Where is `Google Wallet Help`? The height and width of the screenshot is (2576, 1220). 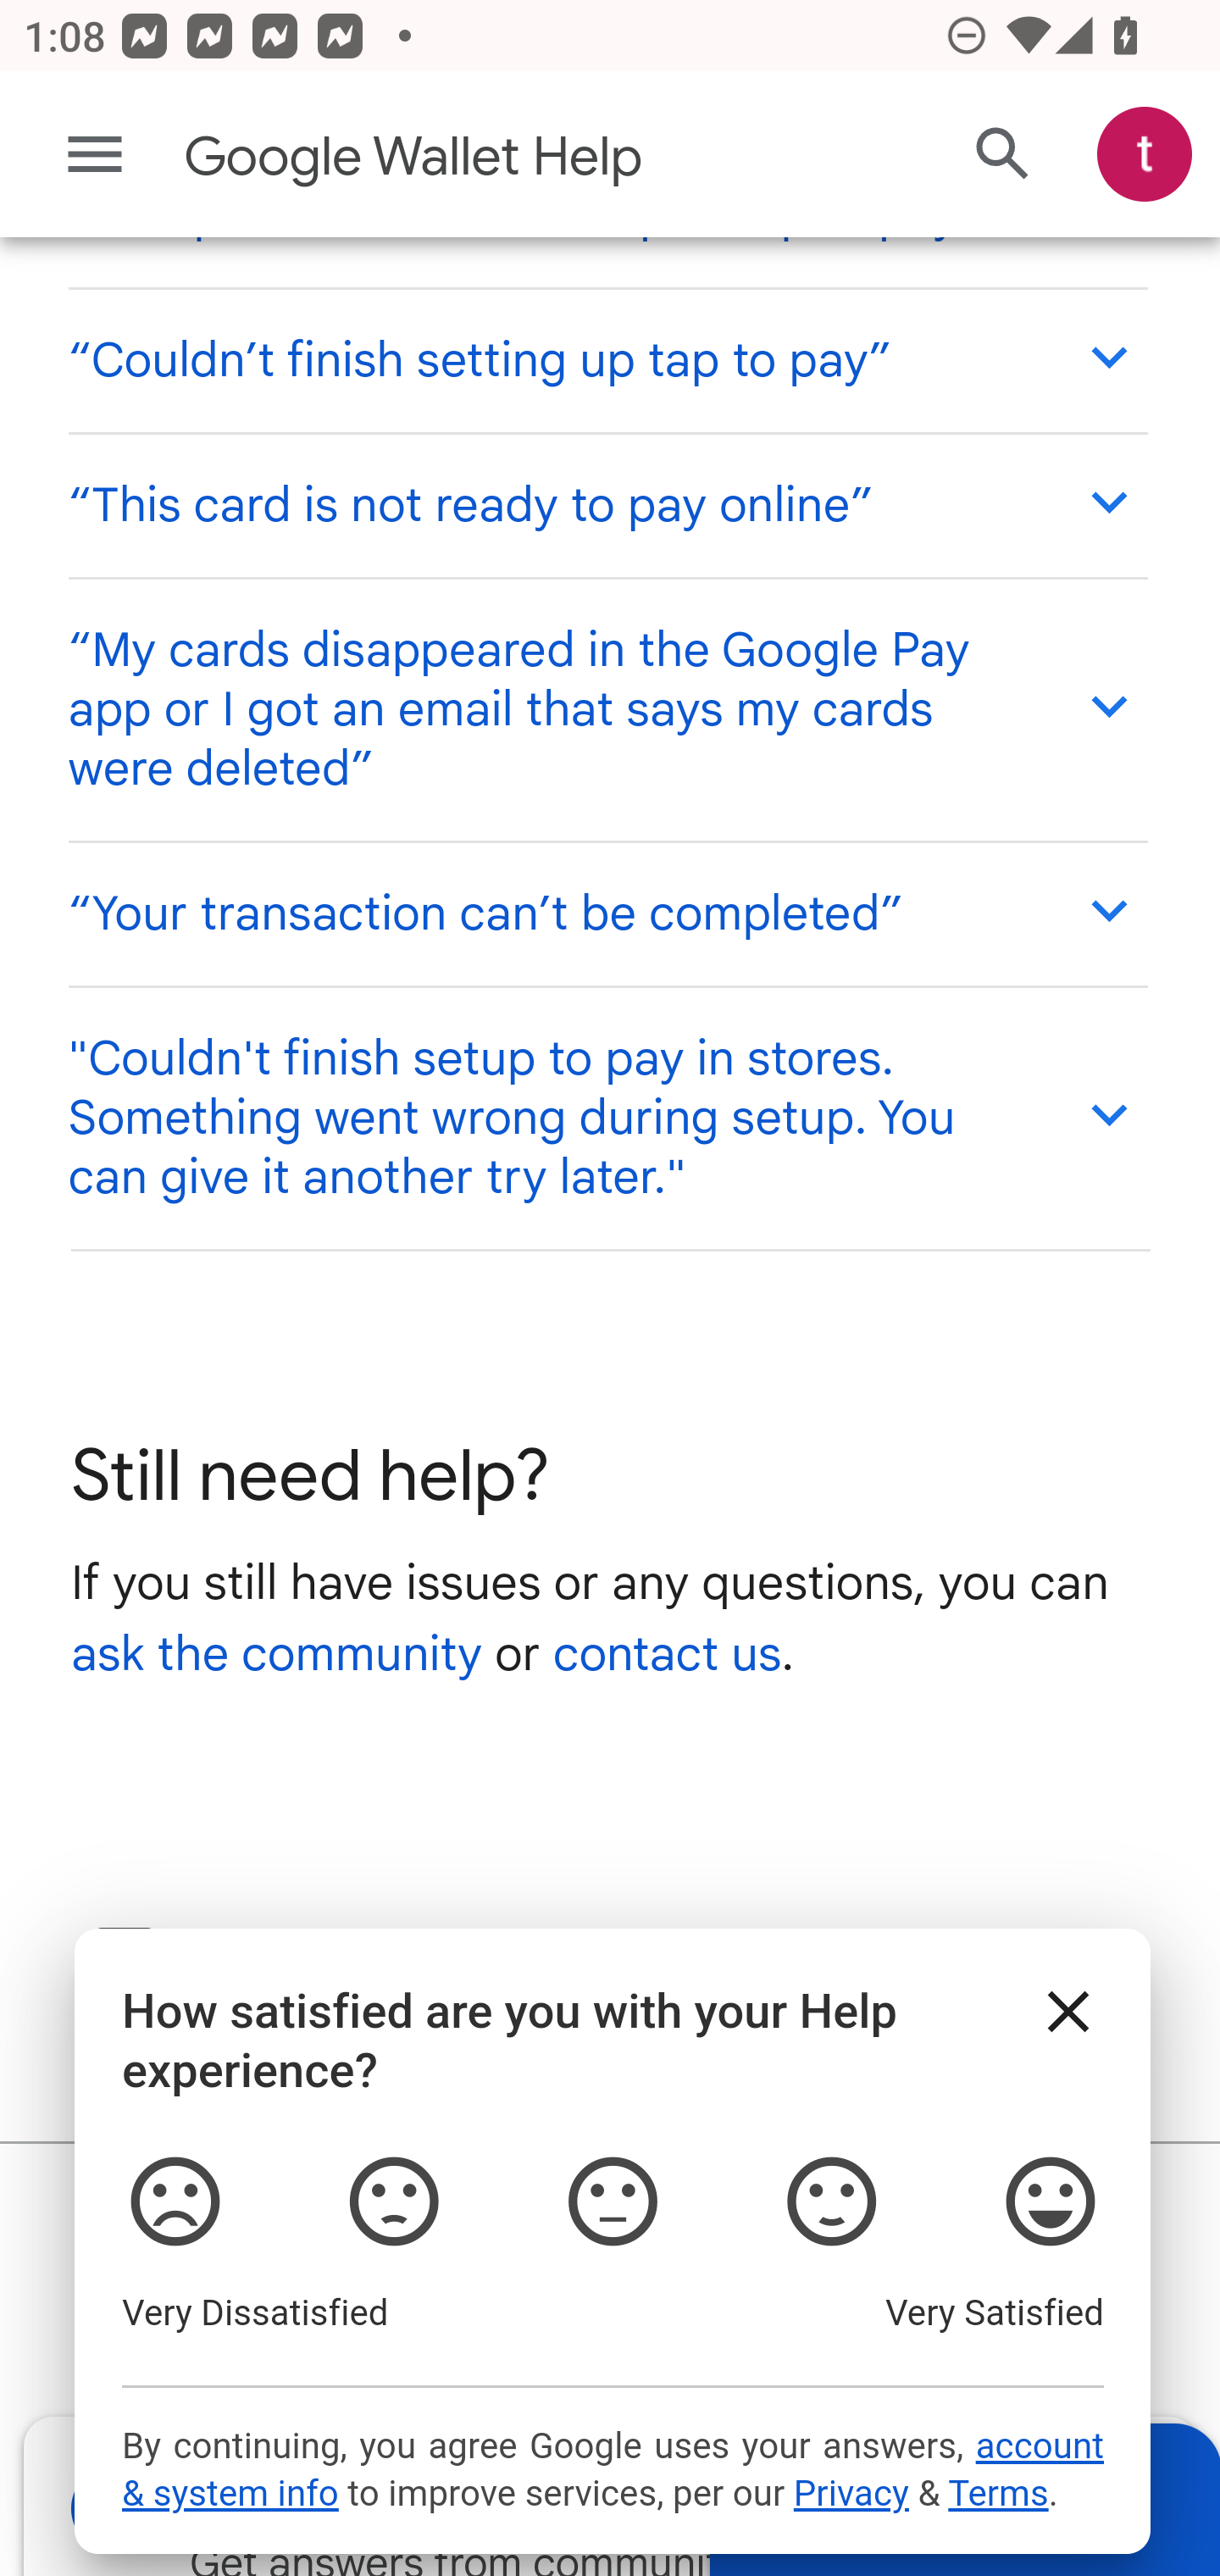
Google Wallet Help is located at coordinates (480, 159).